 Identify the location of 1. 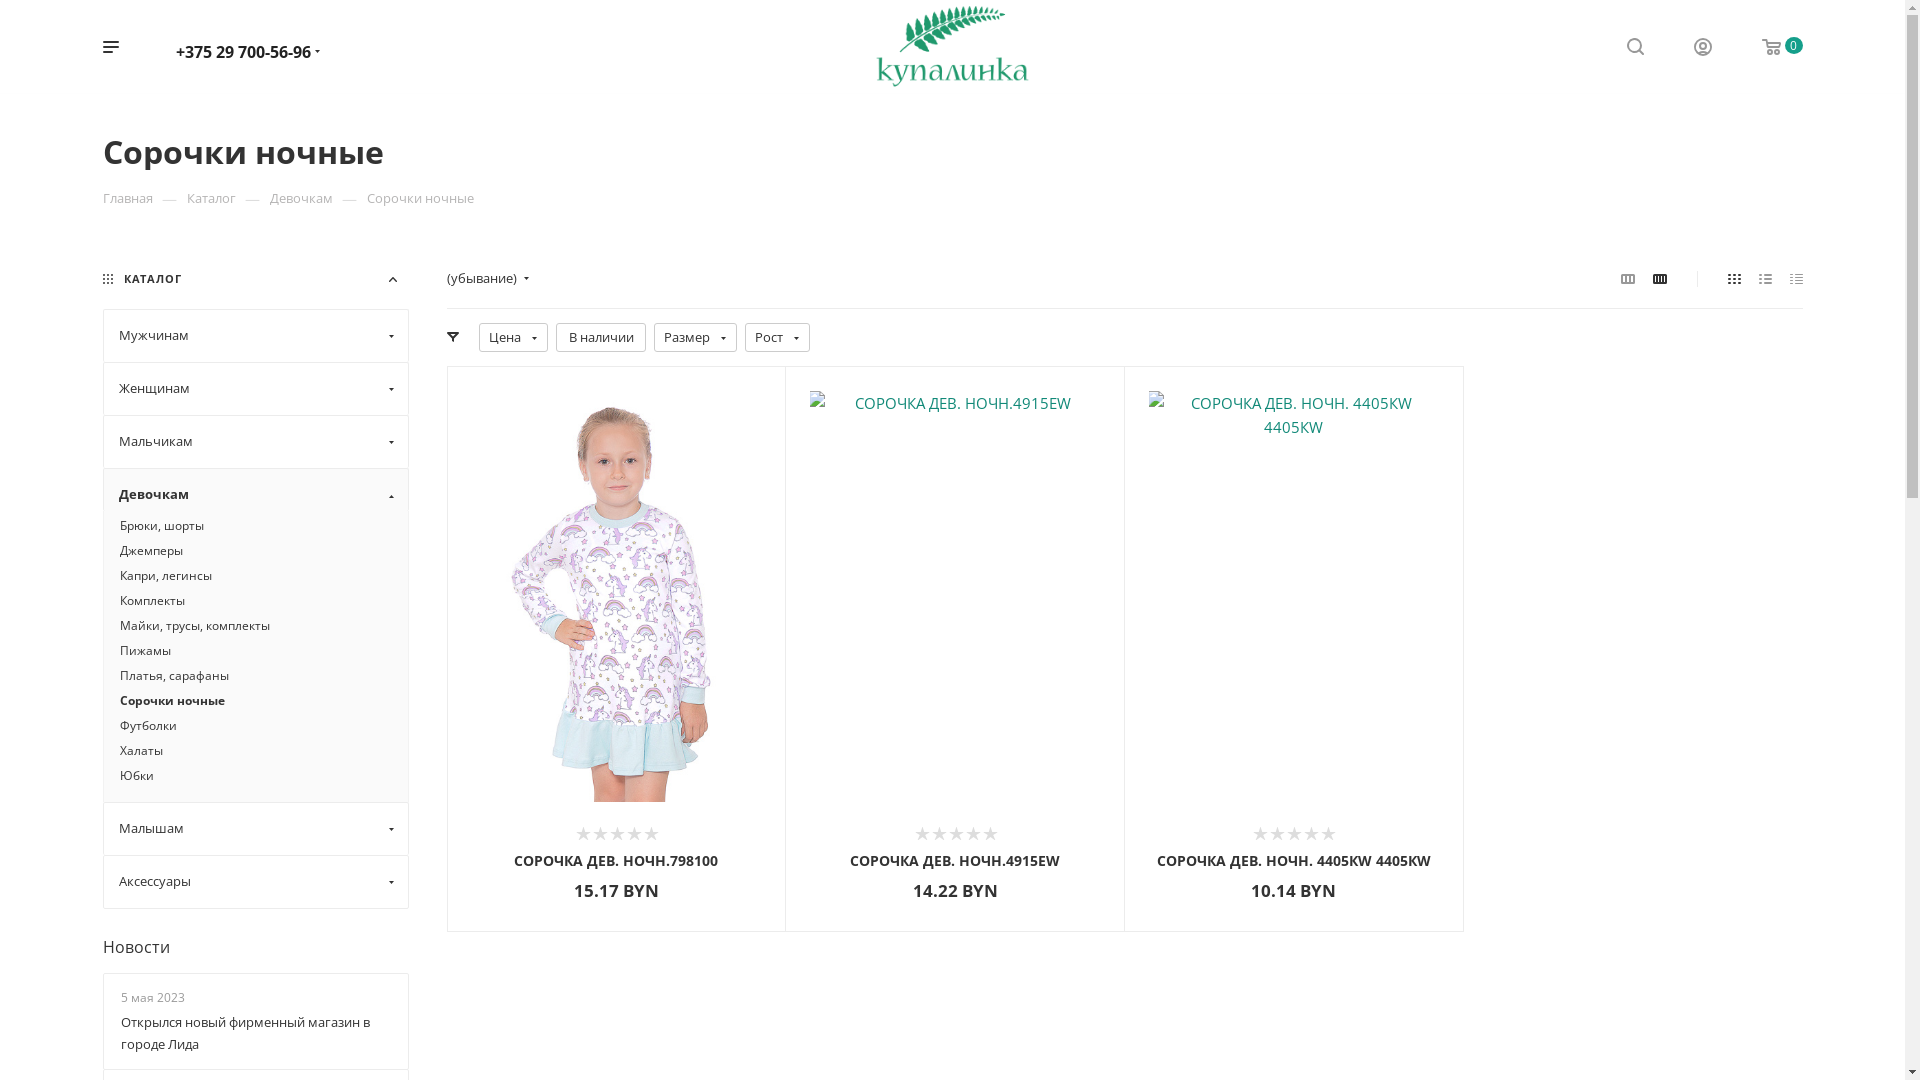
(1260, 834).